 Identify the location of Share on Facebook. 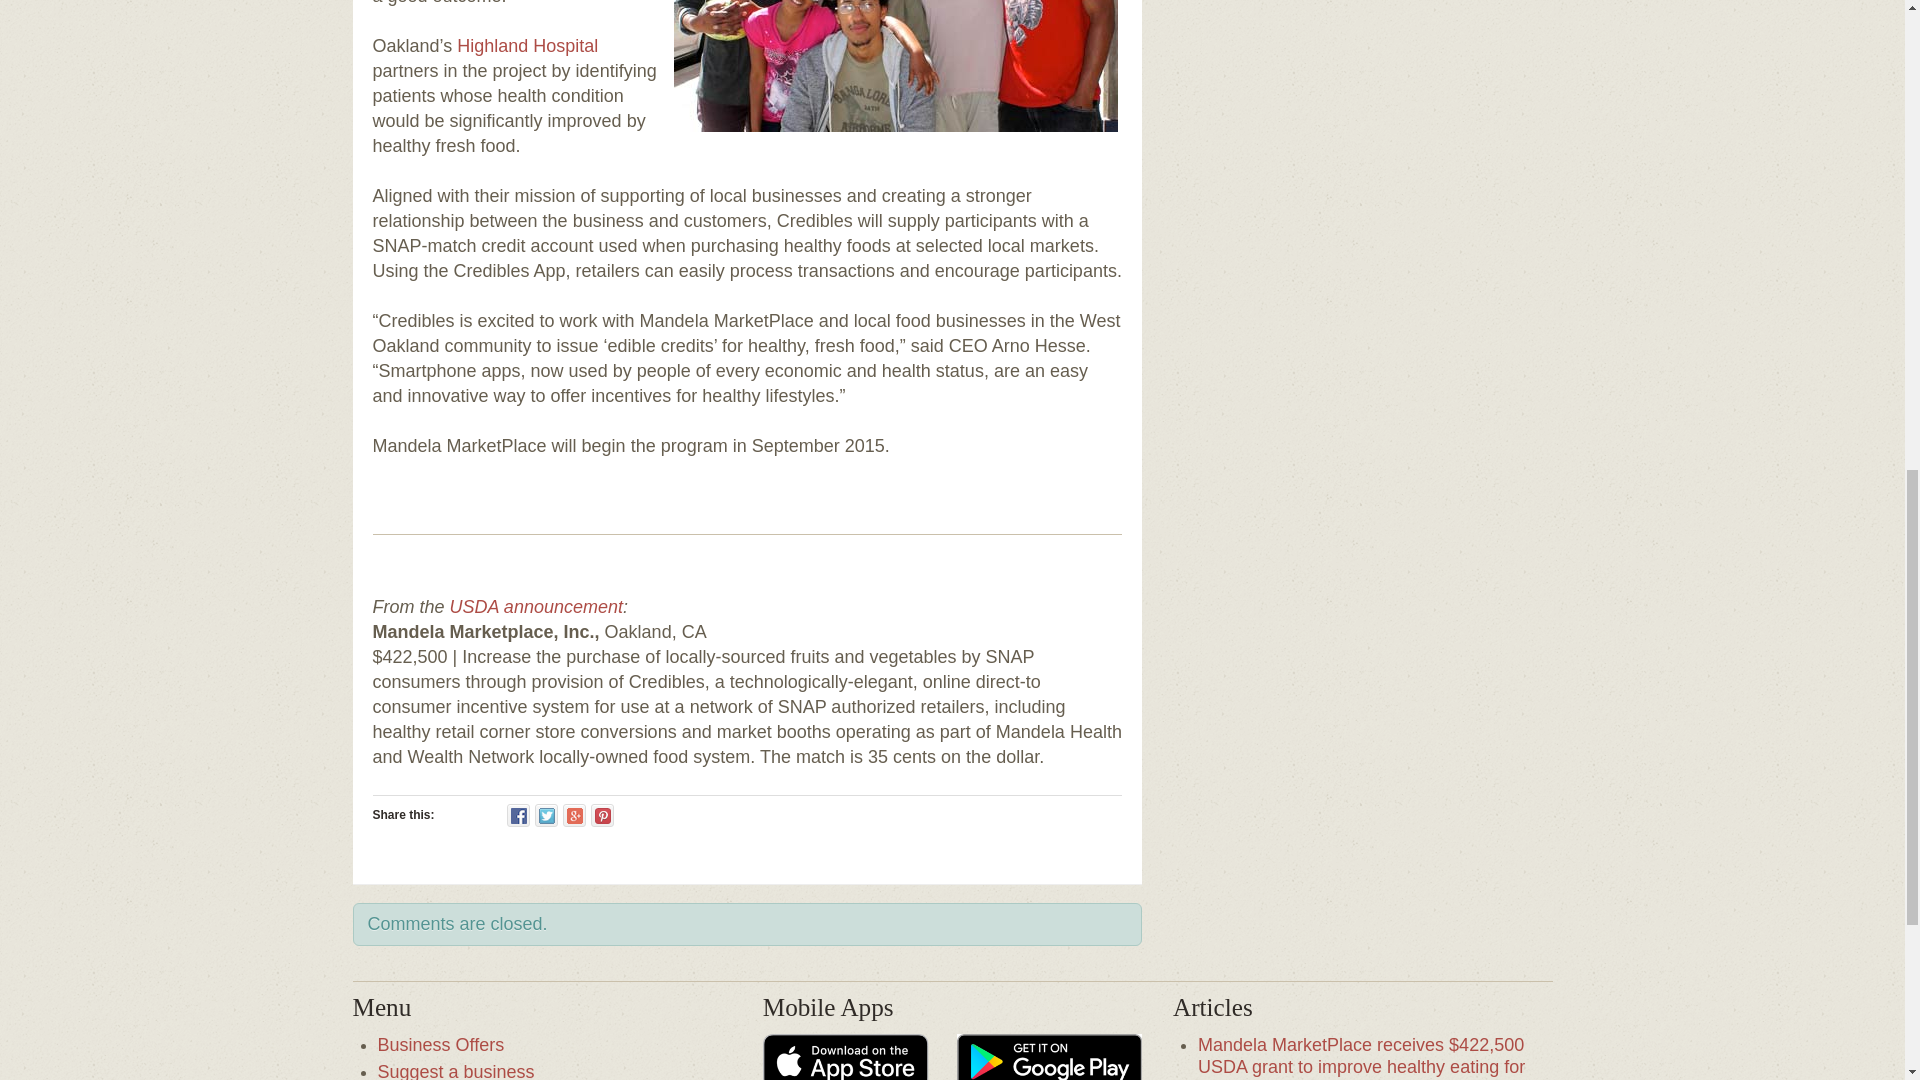
(518, 815).